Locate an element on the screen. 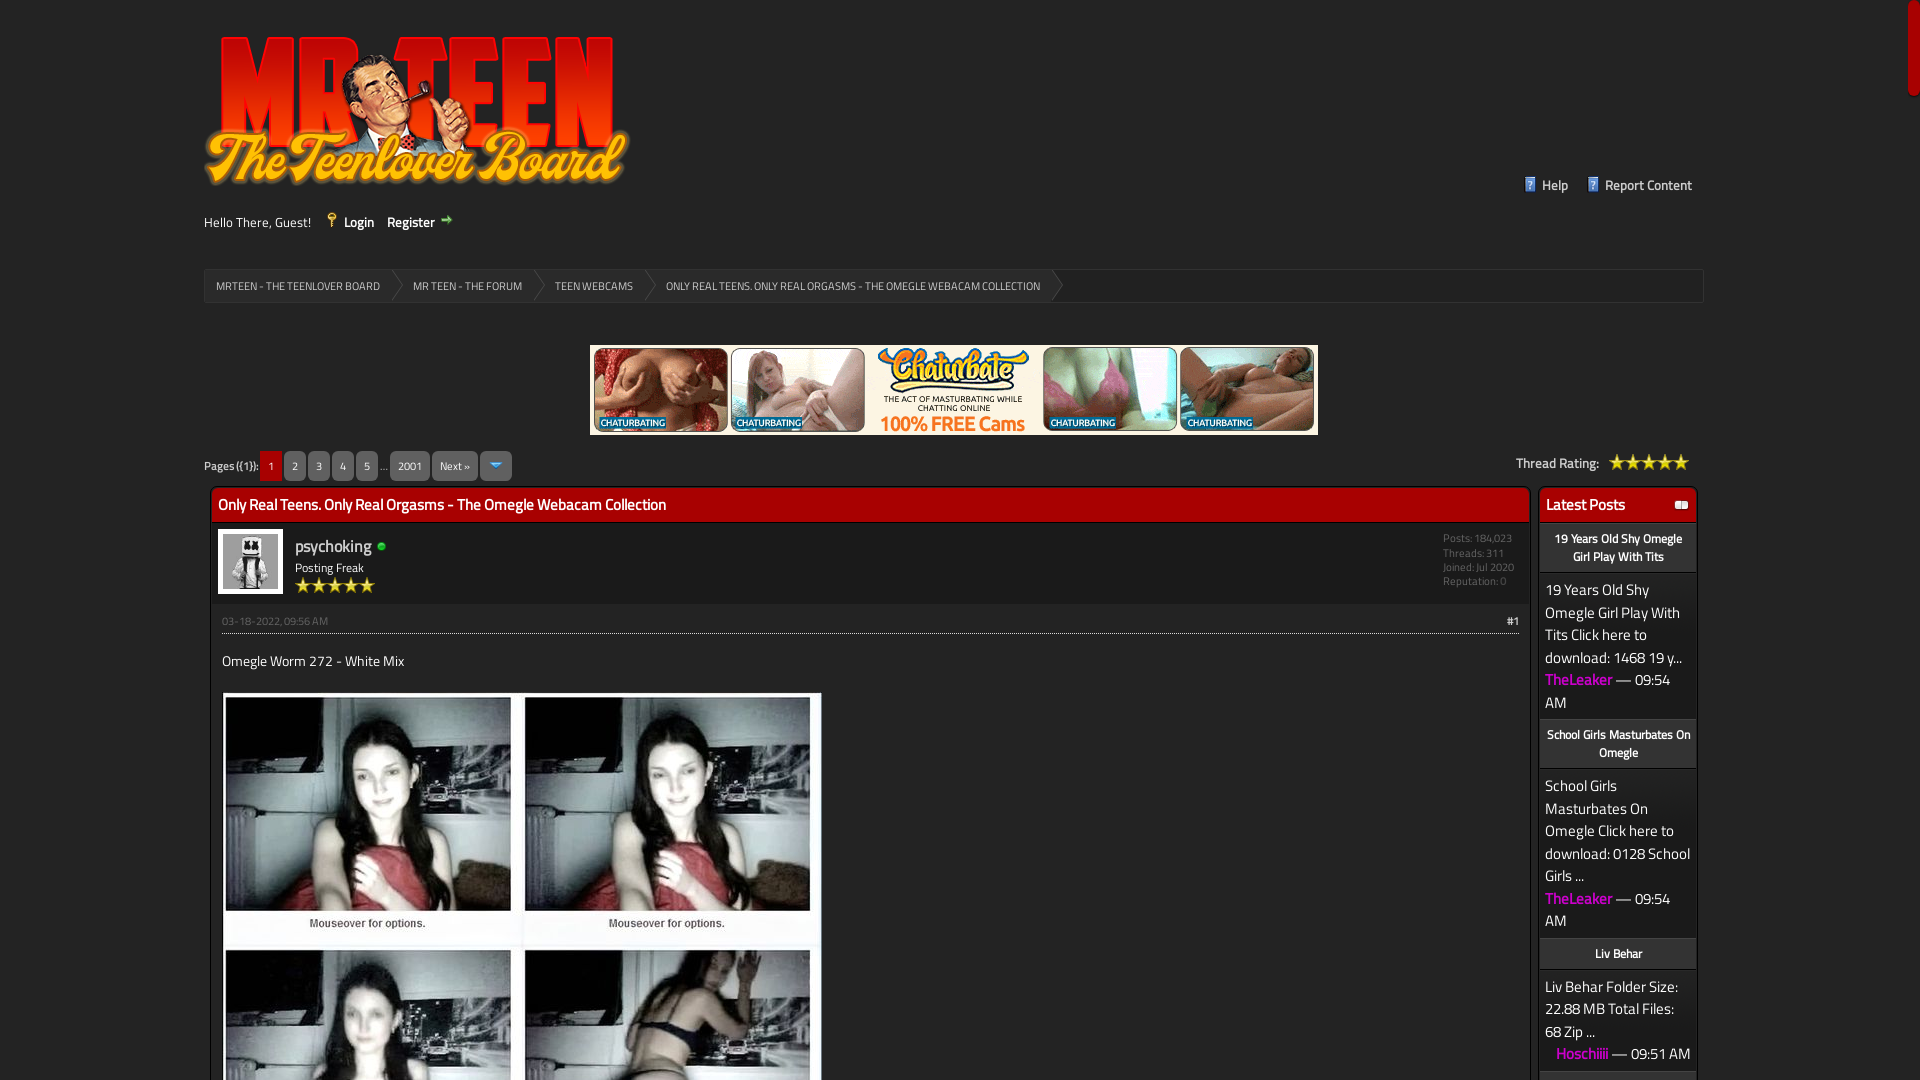 The image size is (1920, 1080). Hoschiiii is located at coordinates (1582, 1054).